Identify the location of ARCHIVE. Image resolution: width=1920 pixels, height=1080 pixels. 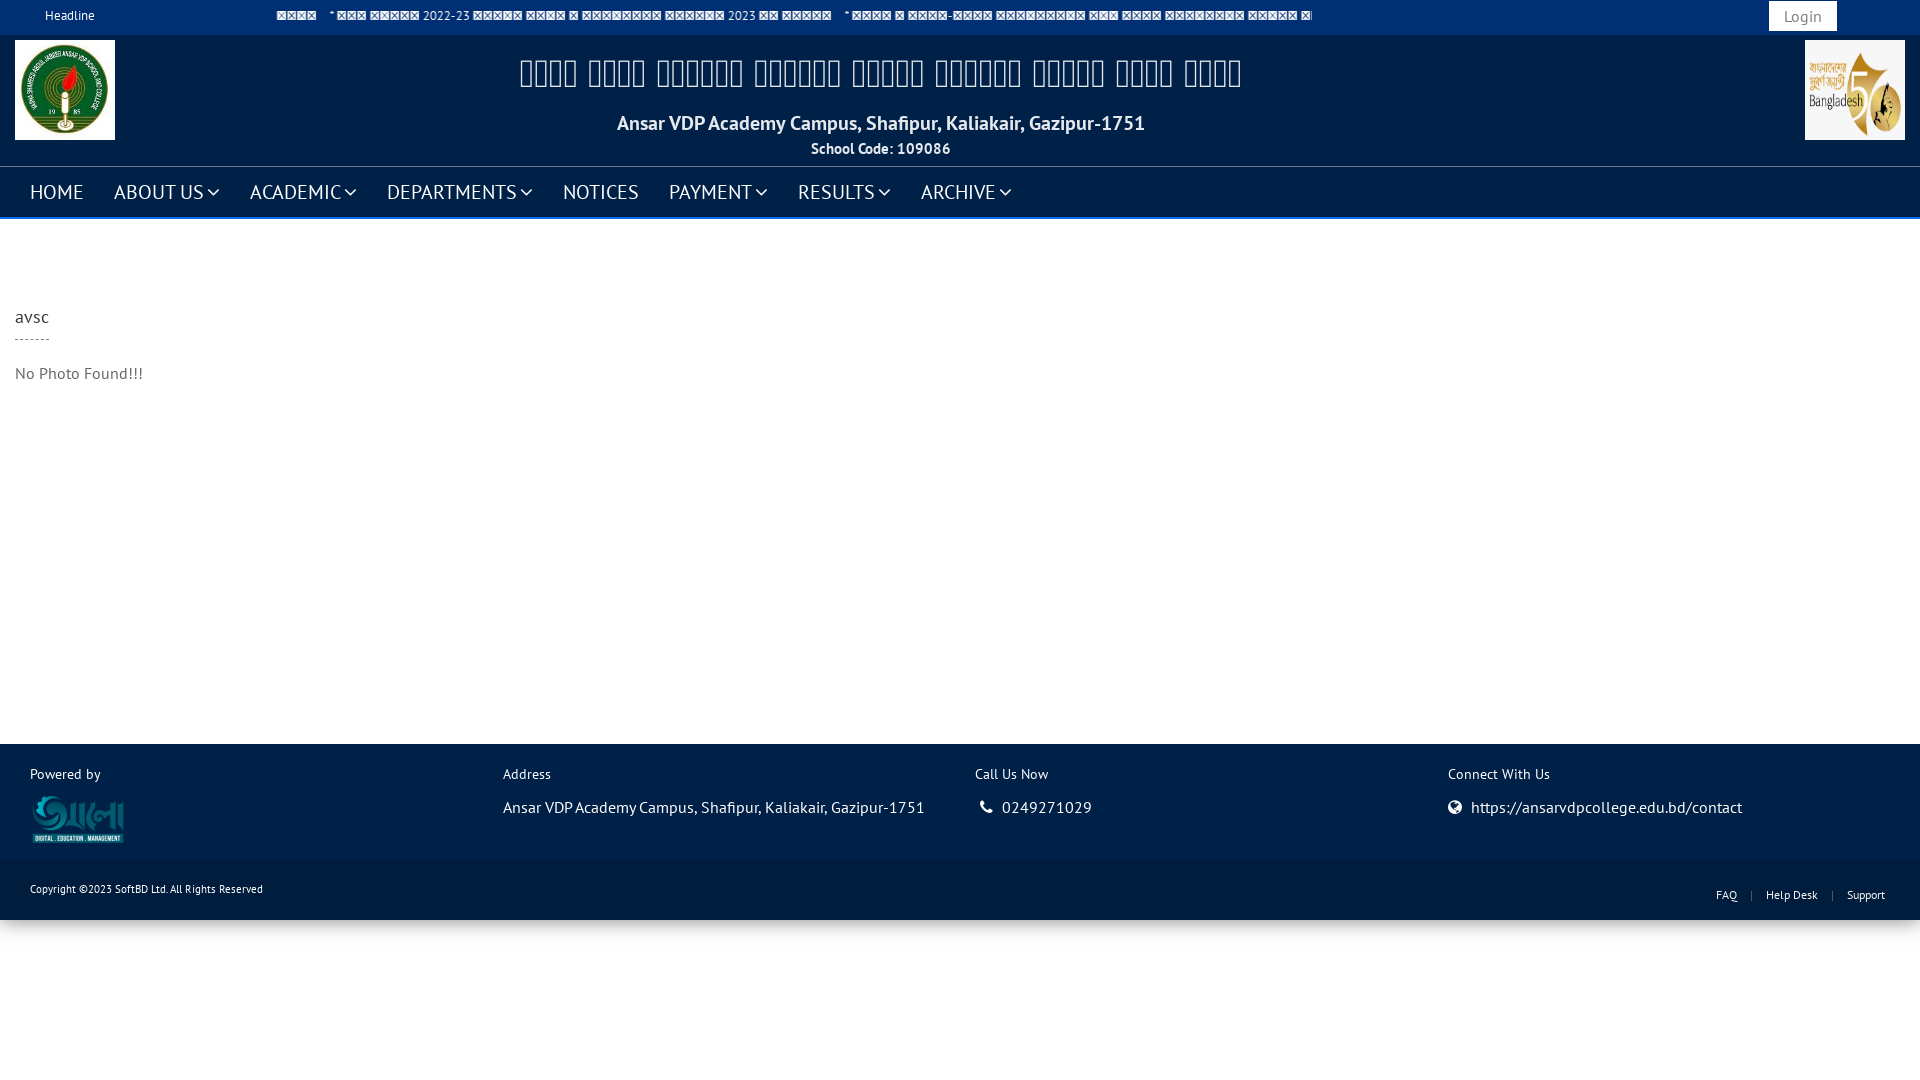
(966, 191).